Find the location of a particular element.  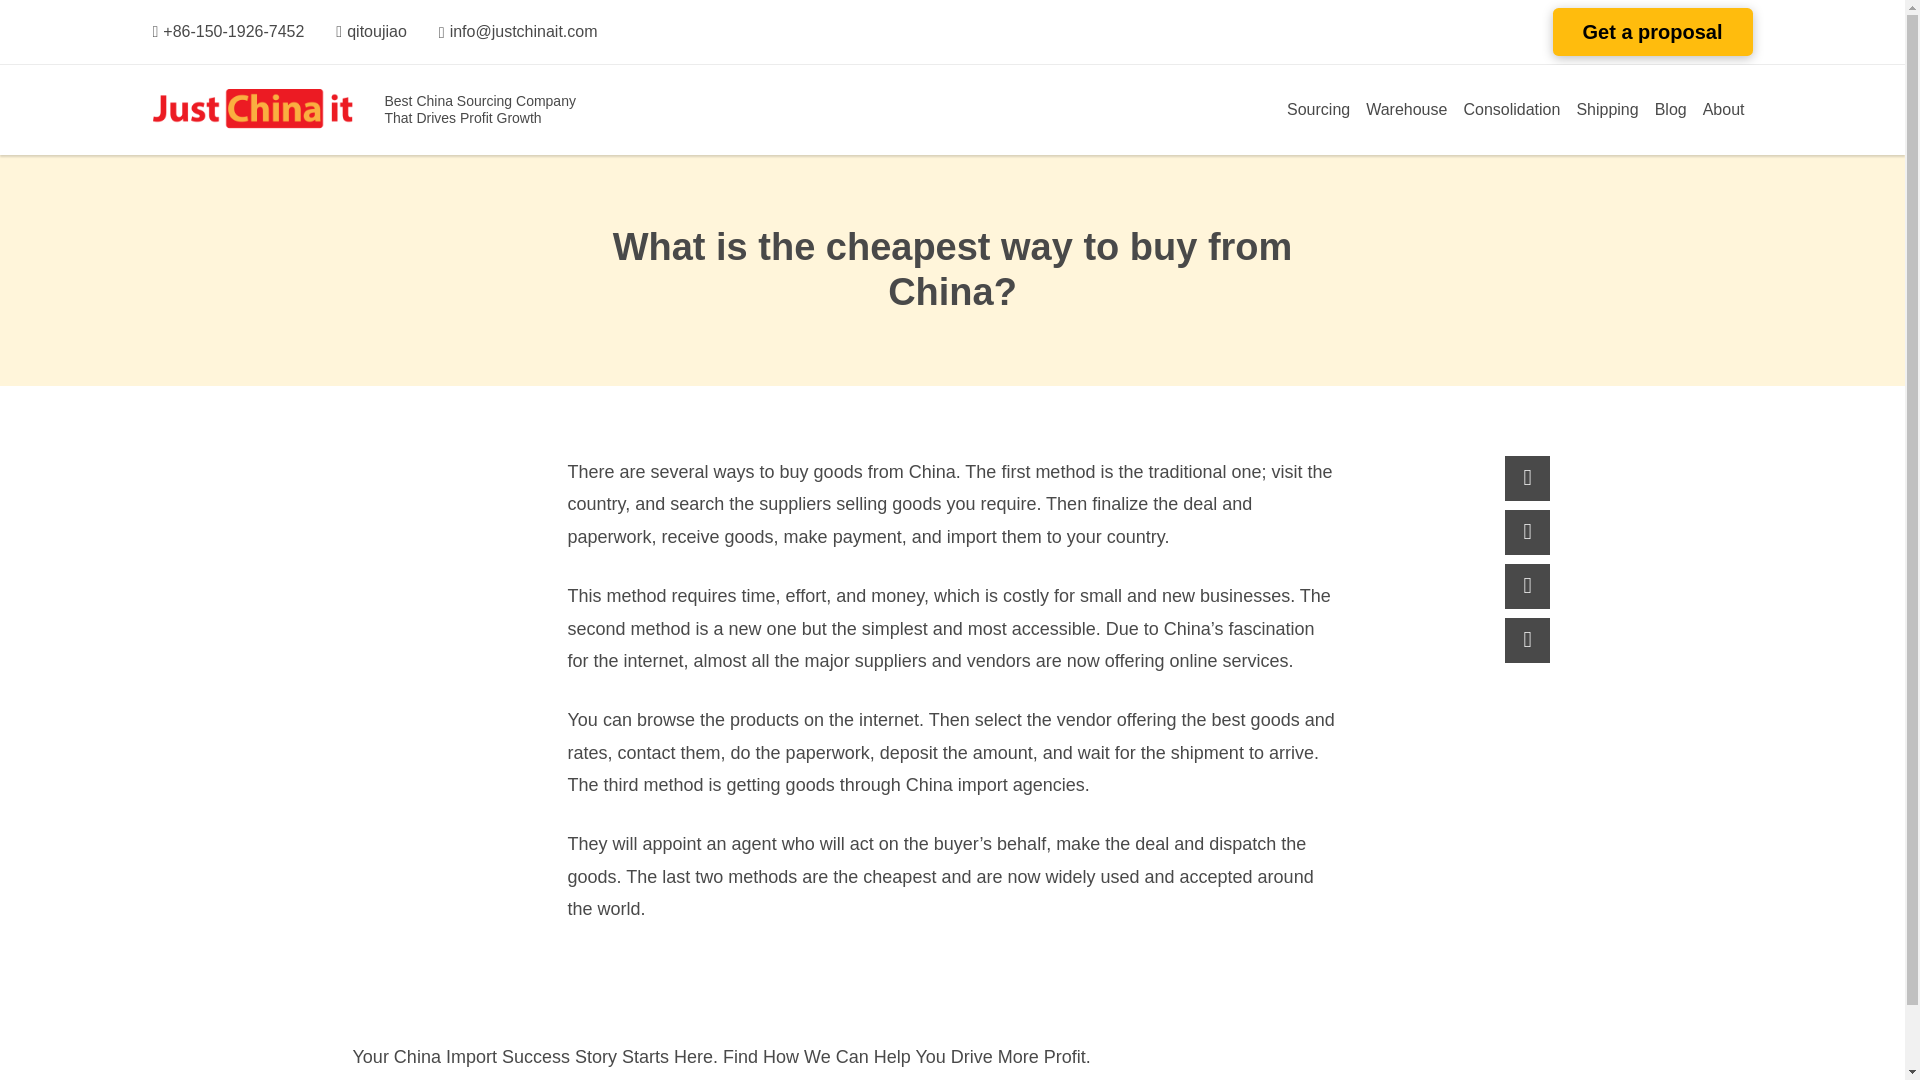

Warehouse is located at coordinates (1406, 110).